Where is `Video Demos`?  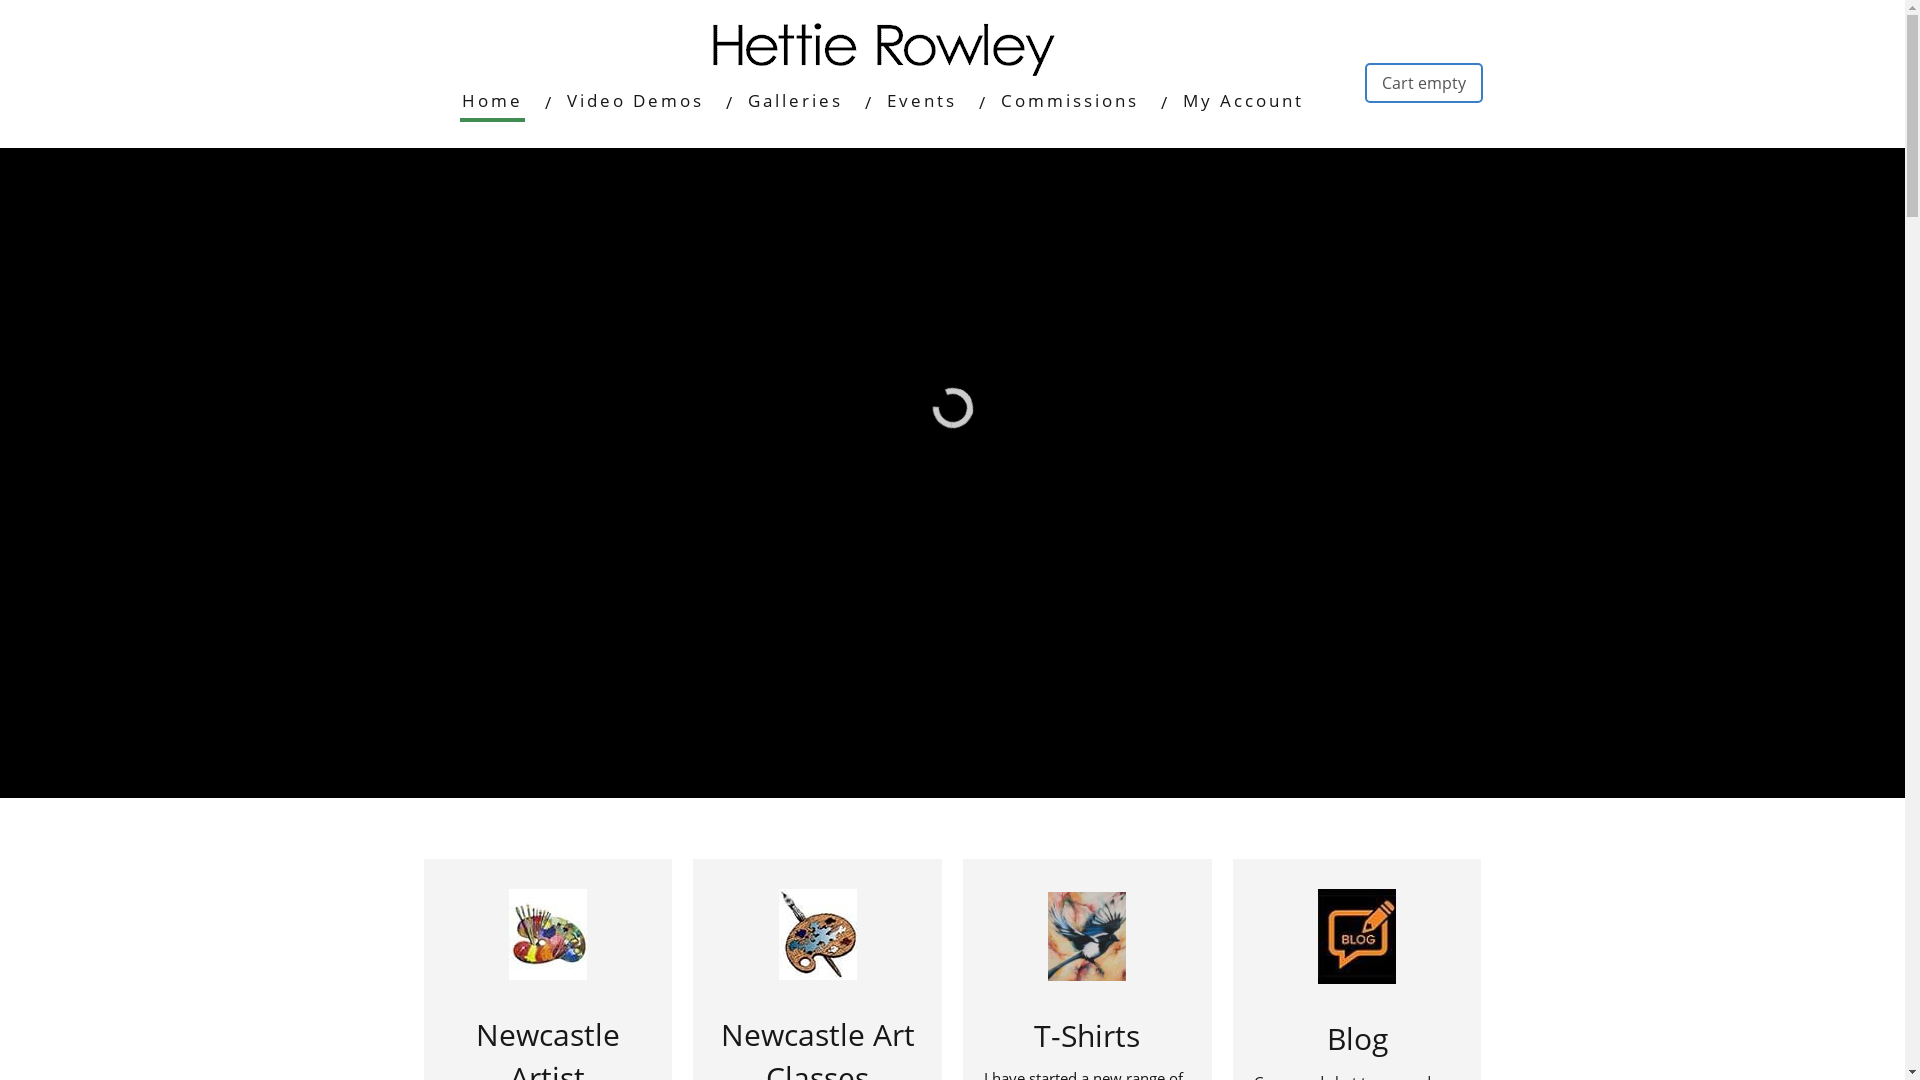
Video Demos is located at coordinates (636, 101).